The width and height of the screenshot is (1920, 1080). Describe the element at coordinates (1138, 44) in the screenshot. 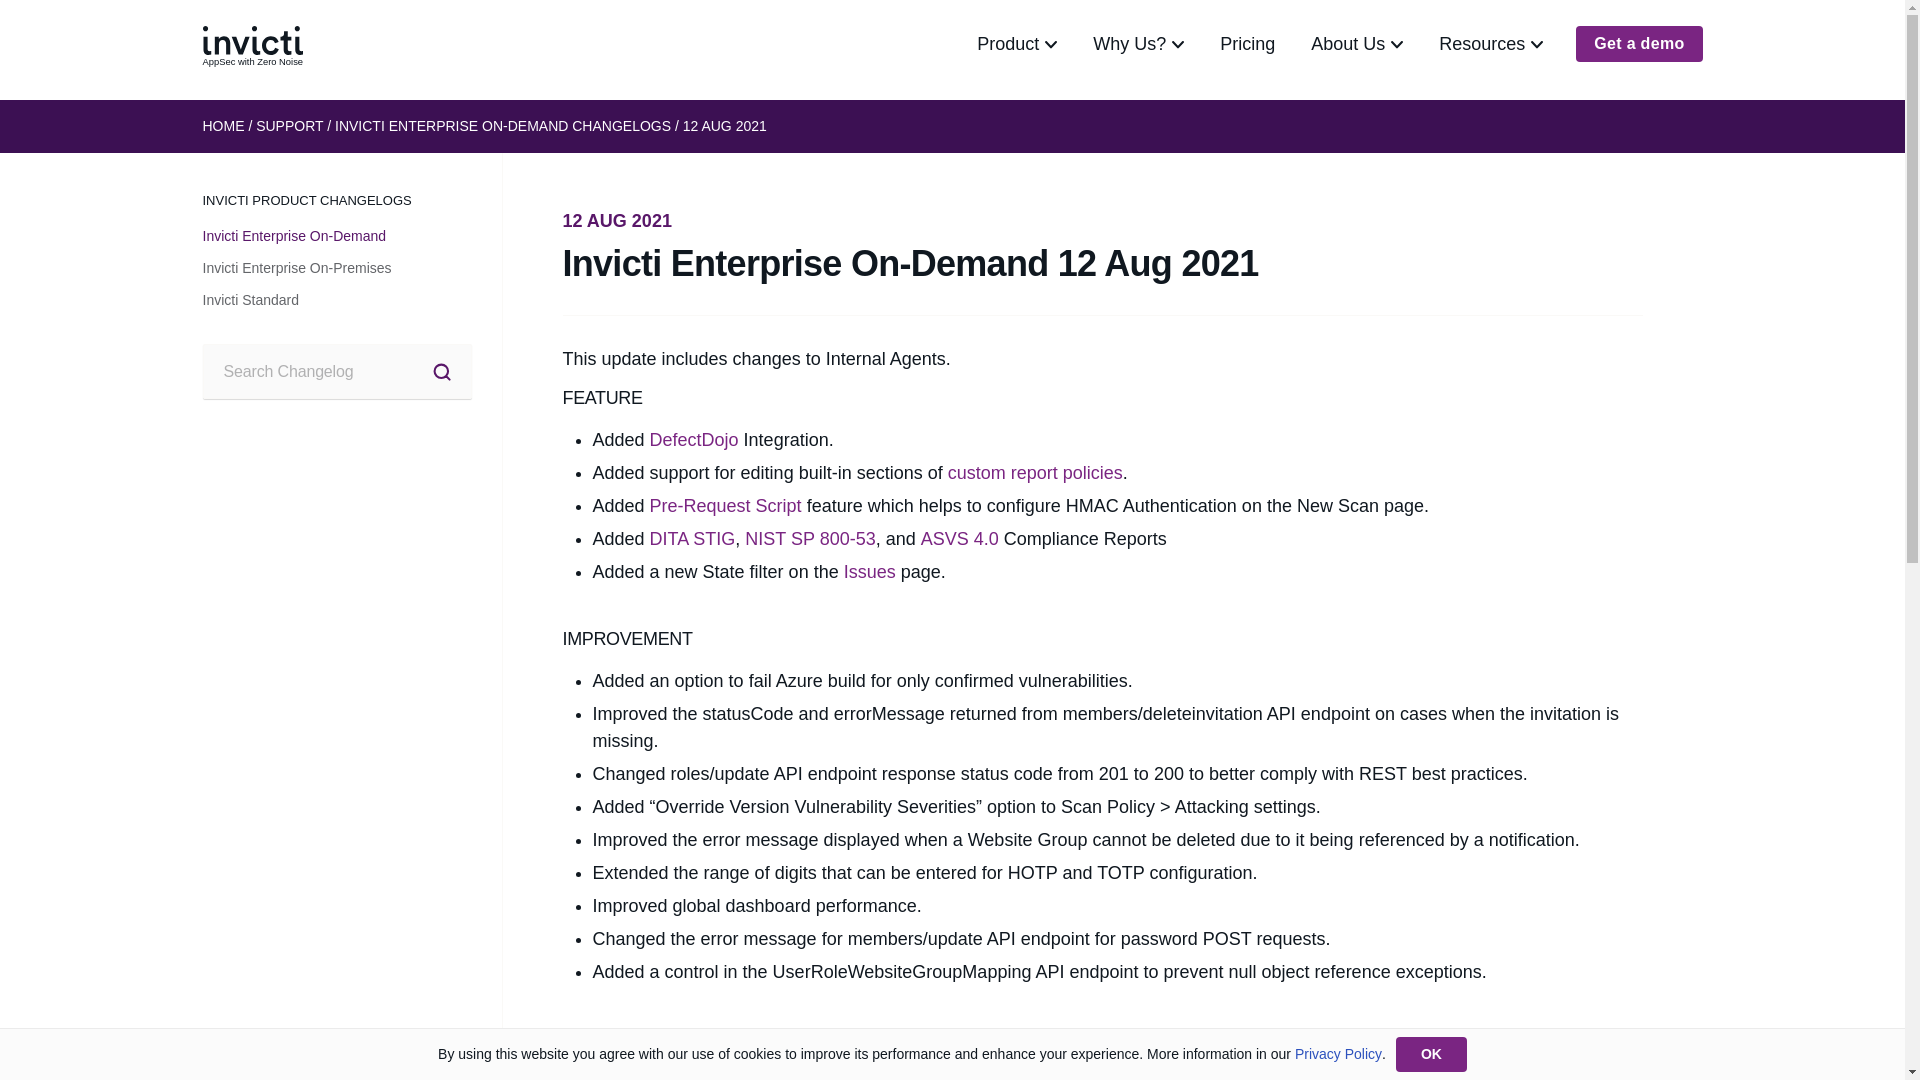

I see `Why Us?` at that location.